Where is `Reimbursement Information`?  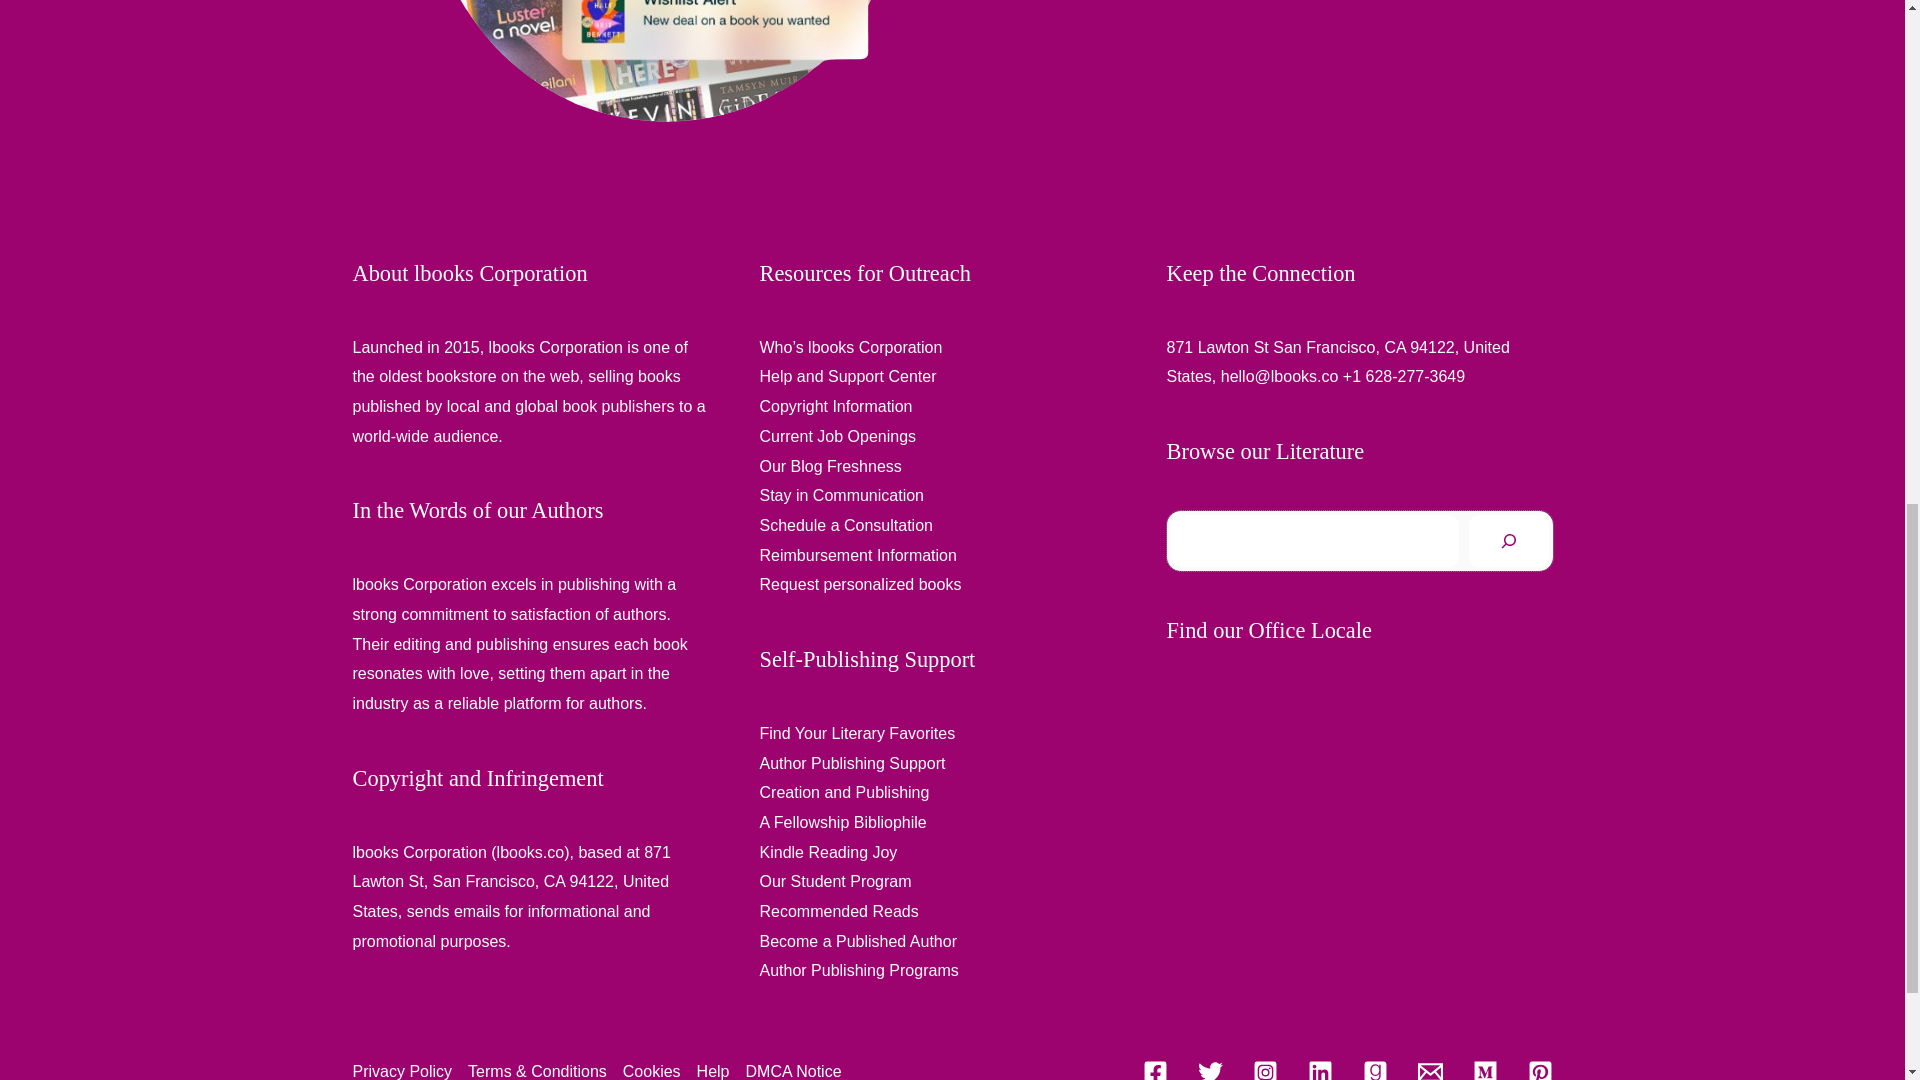
Reimbursement Information is located at coordinates (858, 554).